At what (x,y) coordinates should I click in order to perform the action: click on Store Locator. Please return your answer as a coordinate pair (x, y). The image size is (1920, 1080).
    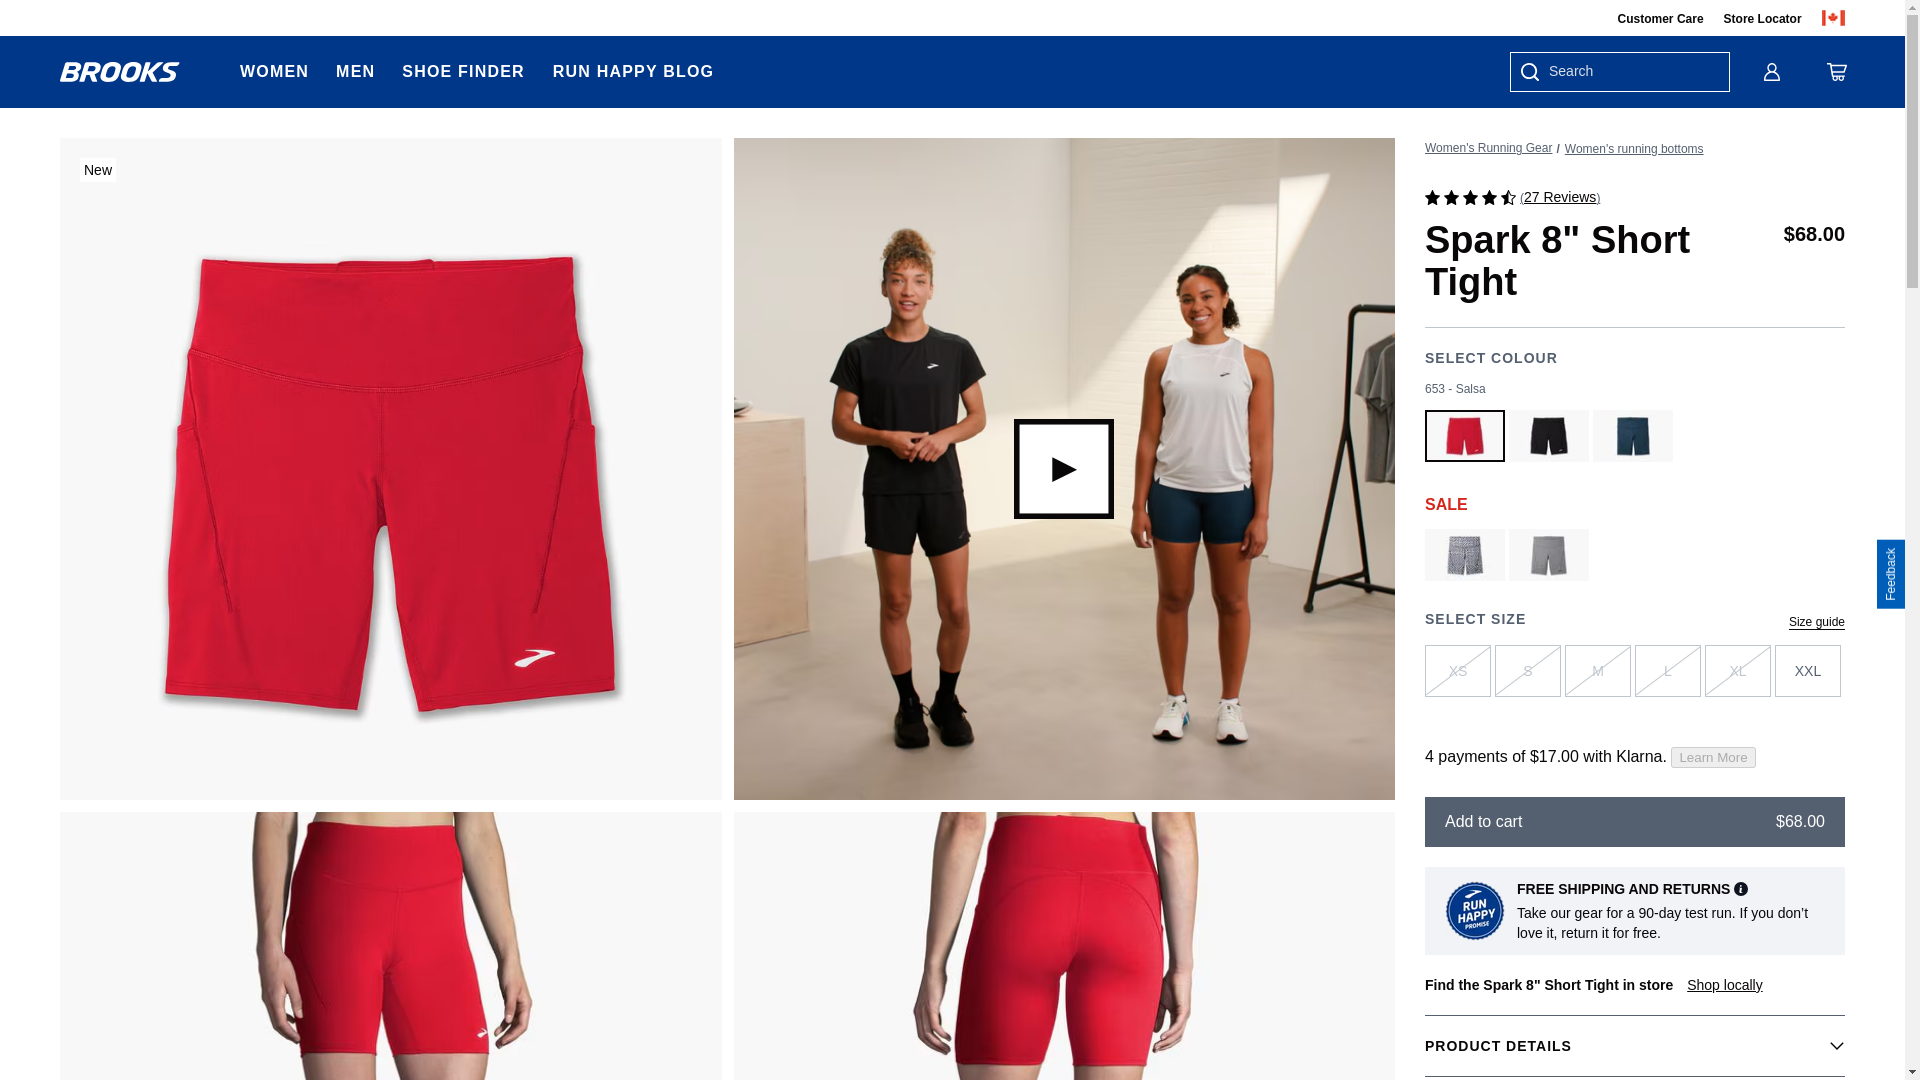
    Looking at the image, I should click on (1763, 18).